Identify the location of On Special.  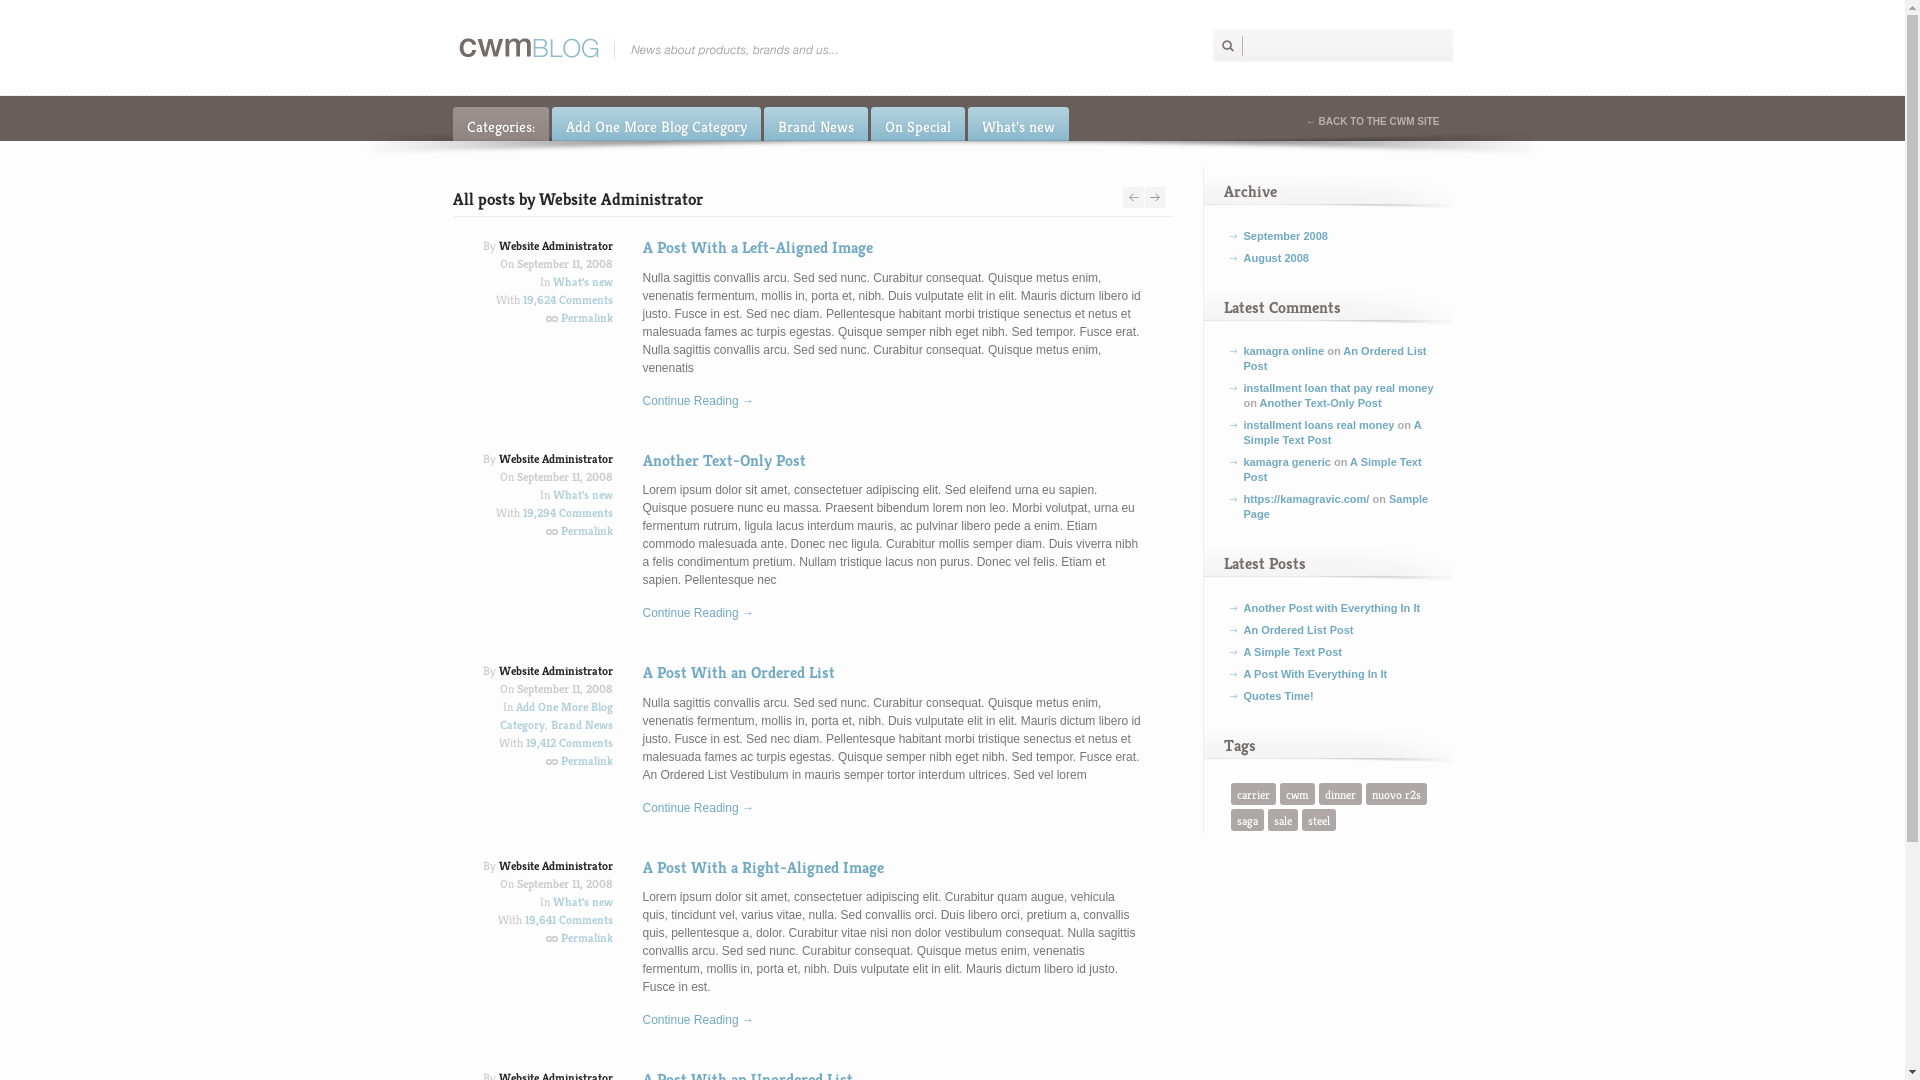
(917, 124).